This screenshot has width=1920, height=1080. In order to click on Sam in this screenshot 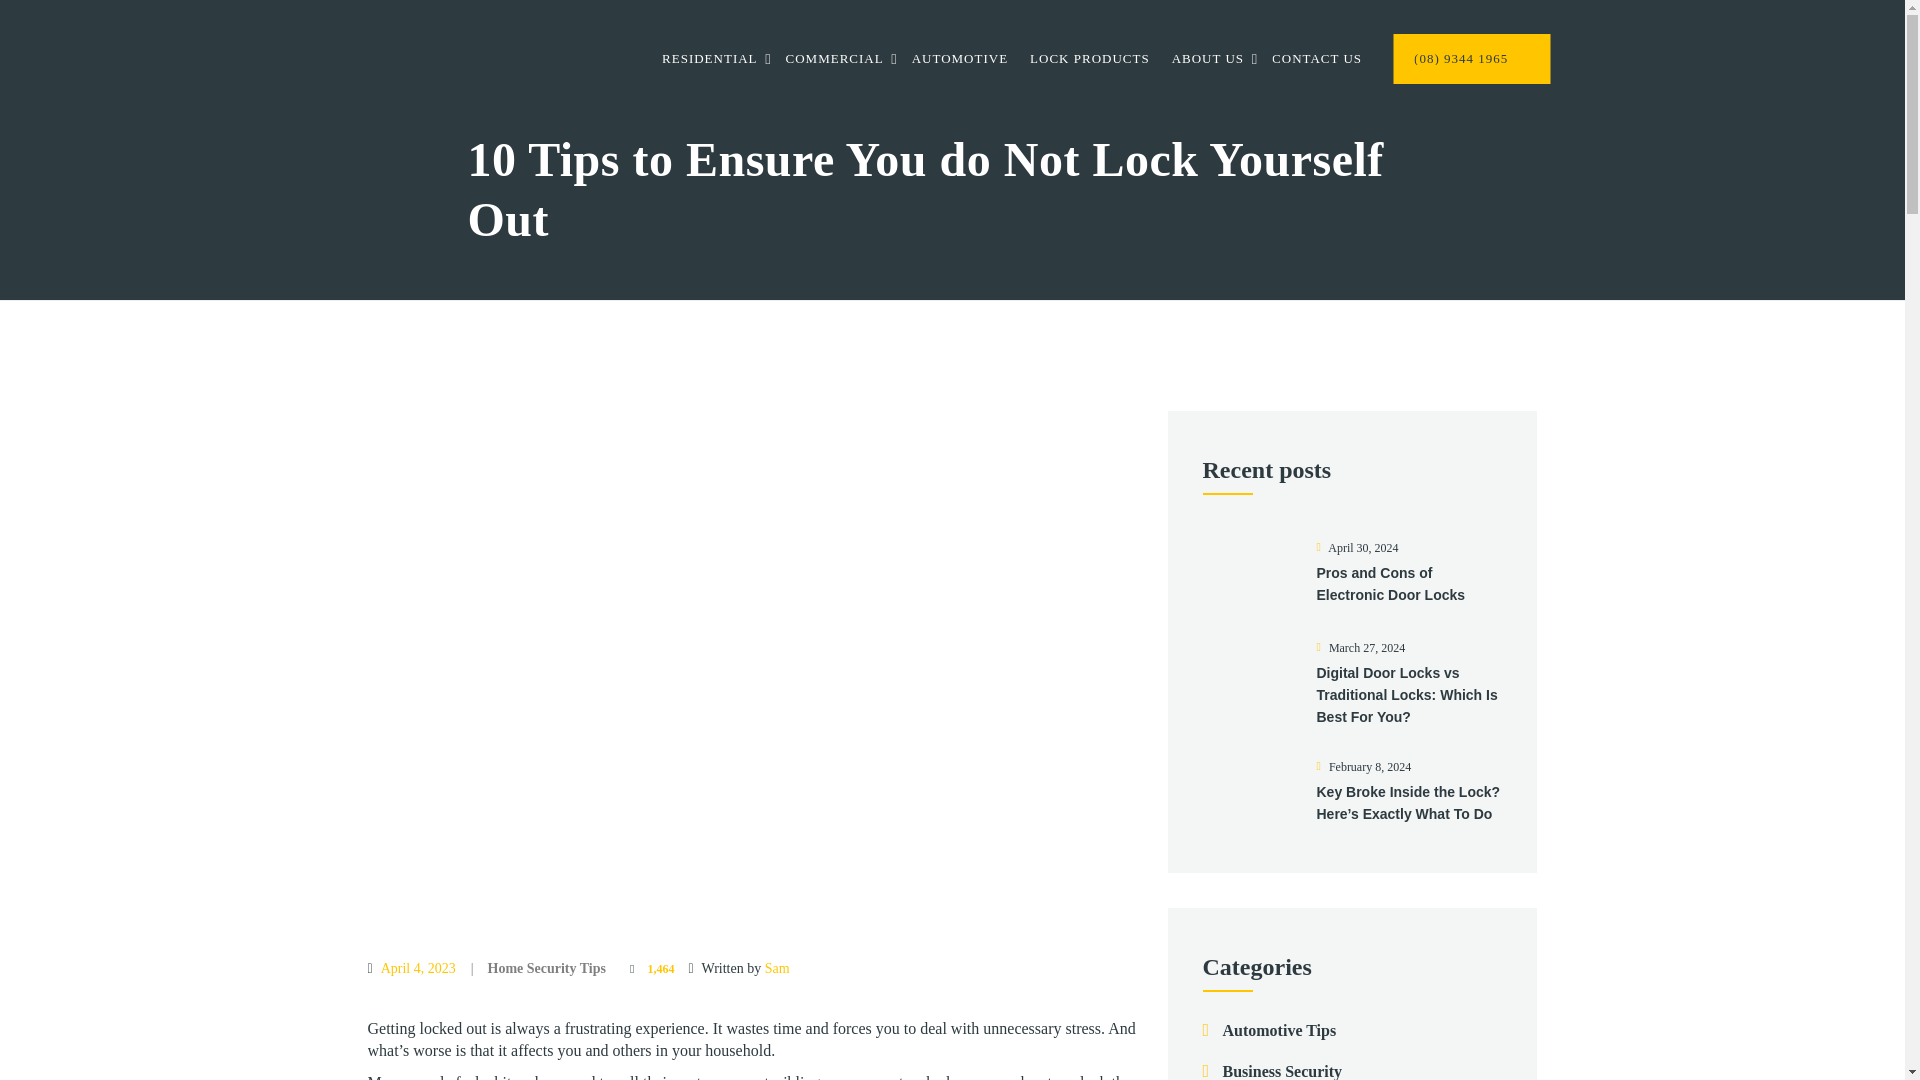, I will do `click(776, 968)`.